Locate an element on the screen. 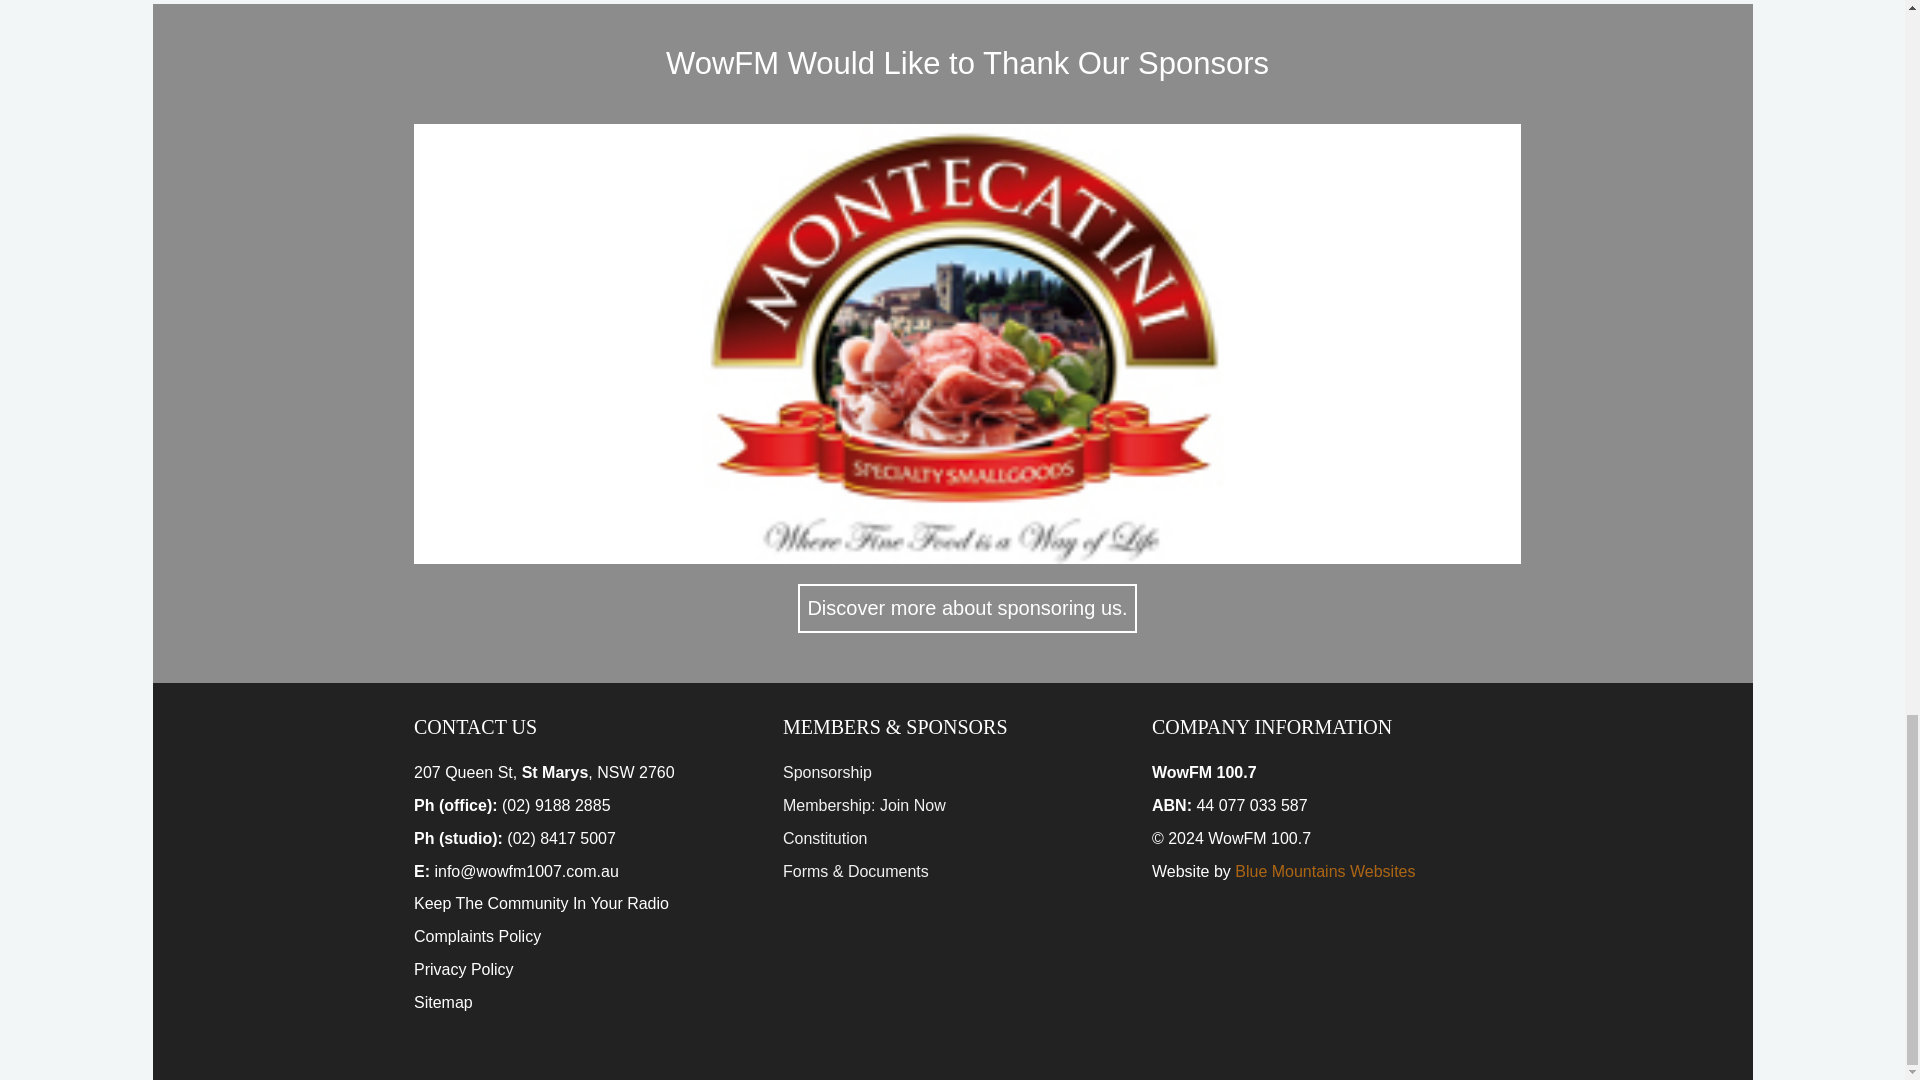 The image size is (1920, 1080). Constitution is located at coordinates (825, 838).